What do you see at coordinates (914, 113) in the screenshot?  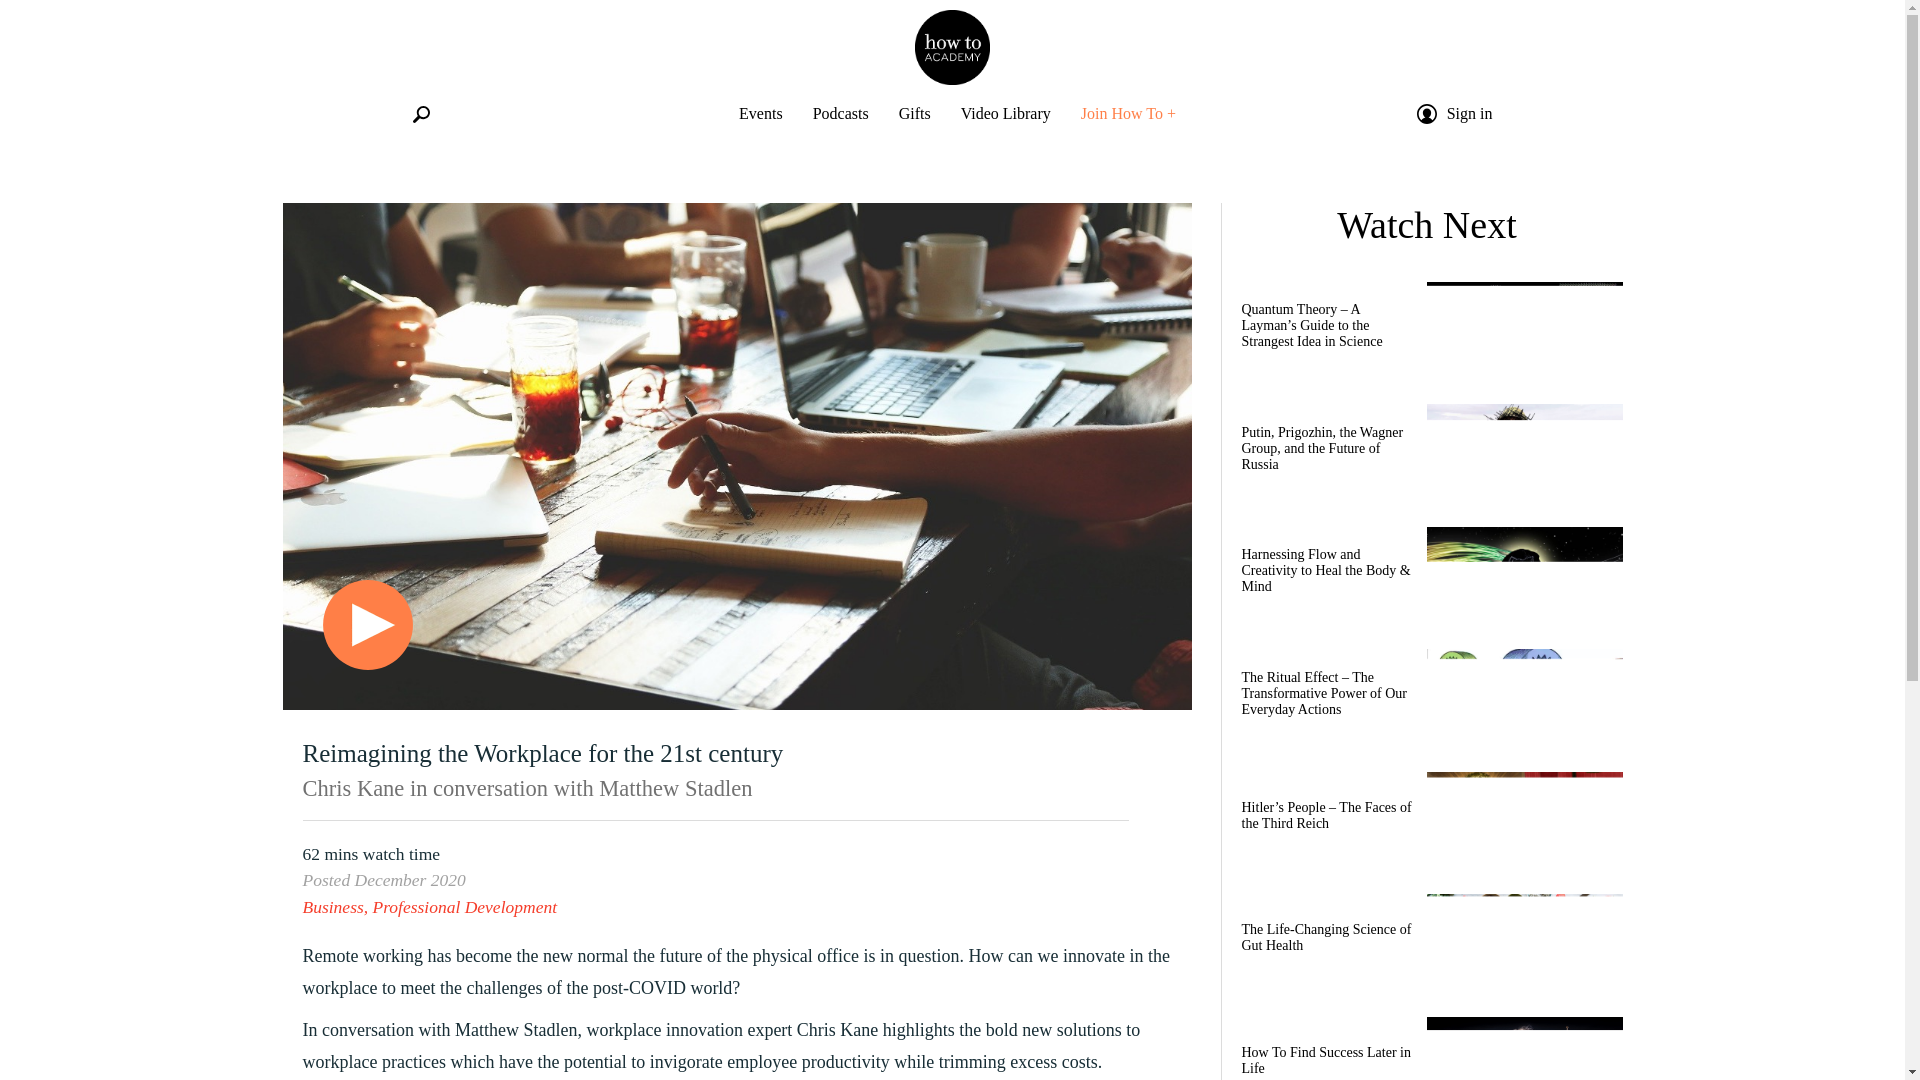 I see `Gifts` at bounding box center [914, 113].